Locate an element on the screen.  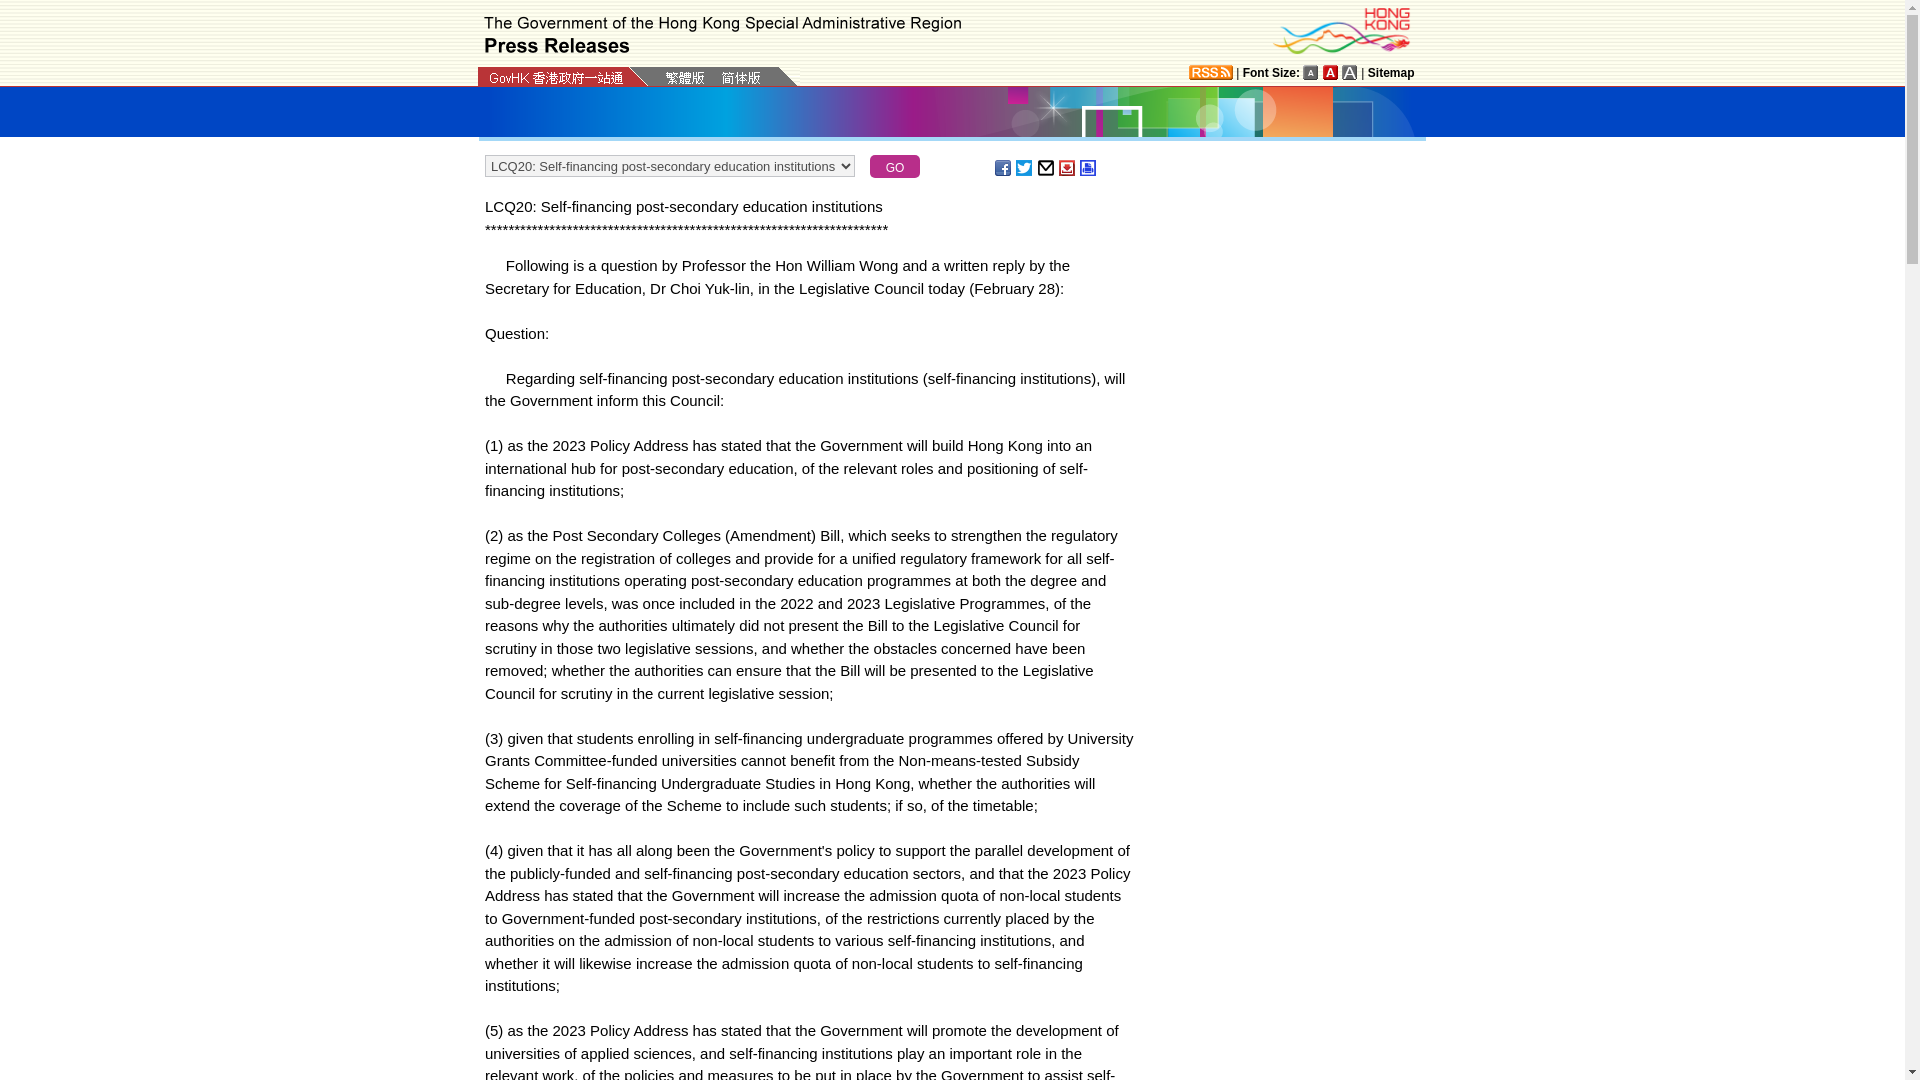
Save is located at coordinates (1068, 168).